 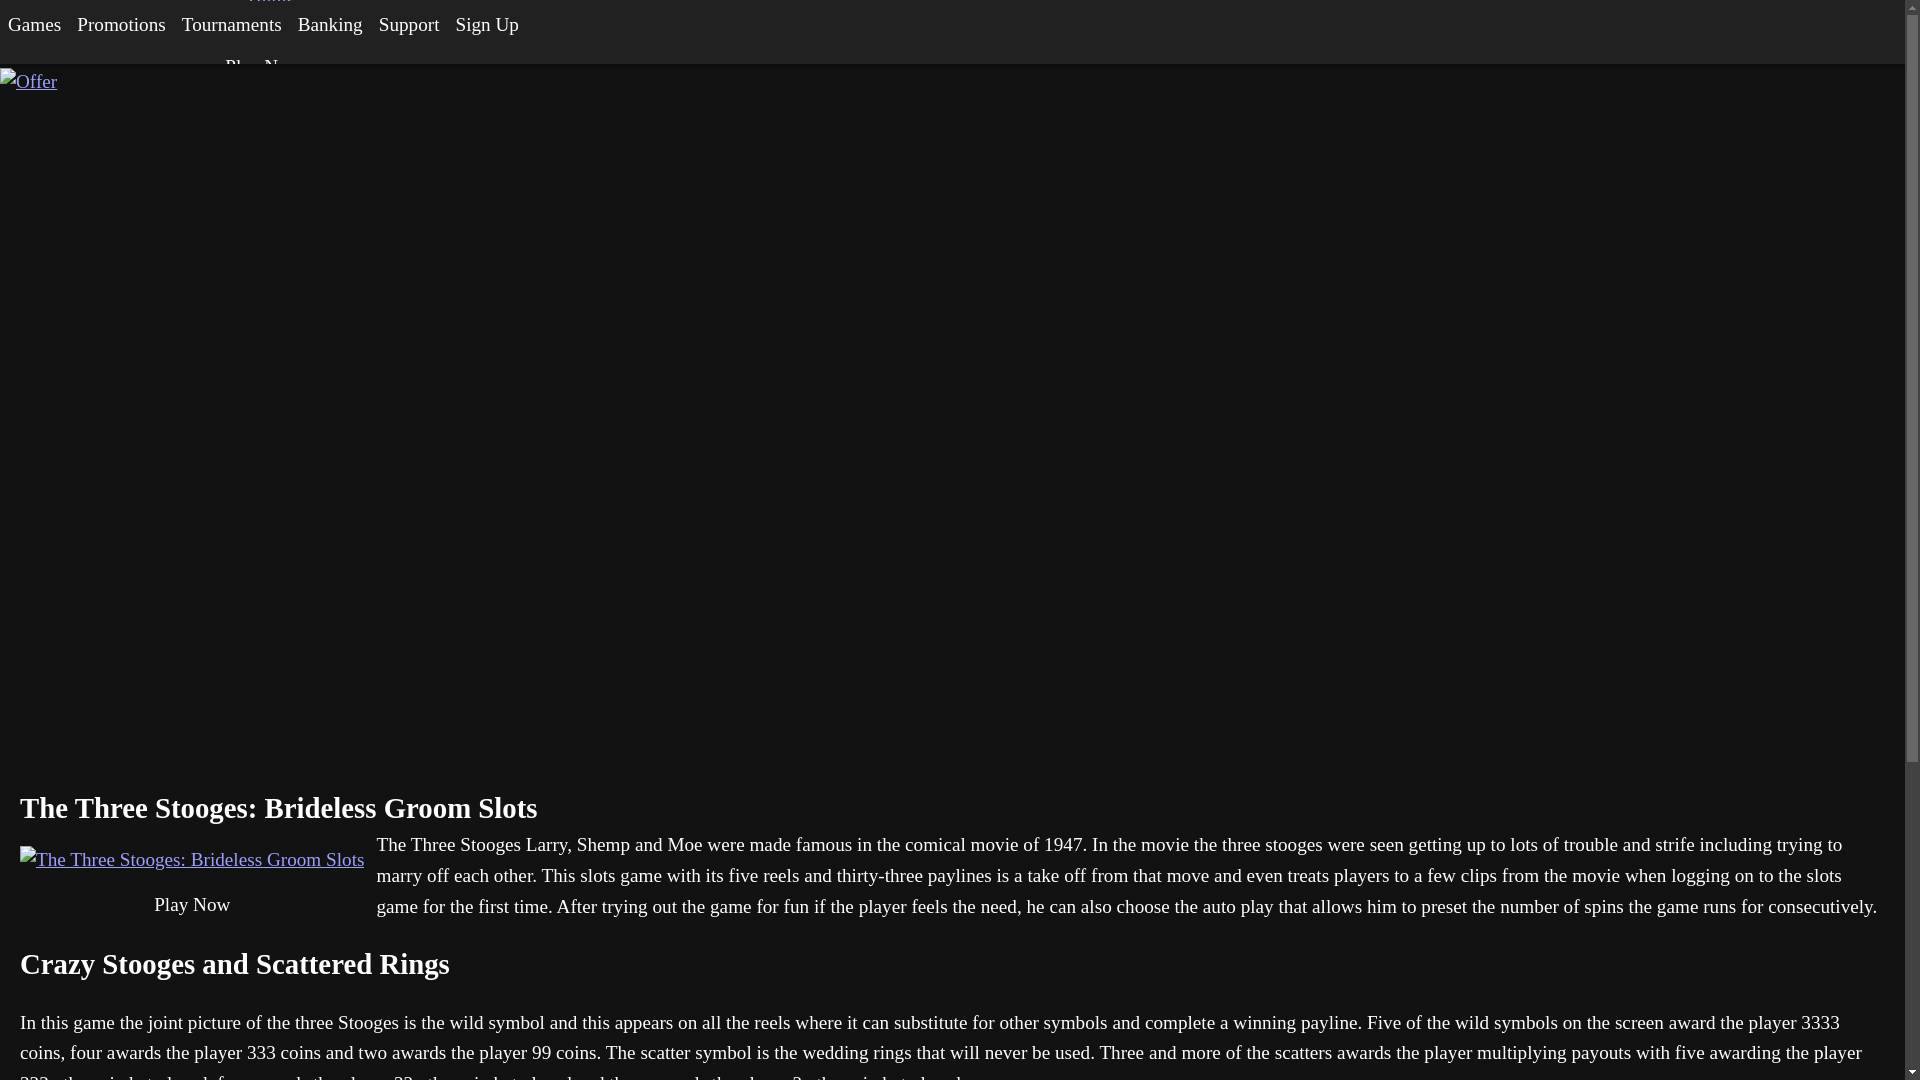 What do you see at coordinates (232, 24) in the screenshot?
I see `Tournaments` at bounding box center [232, 24].